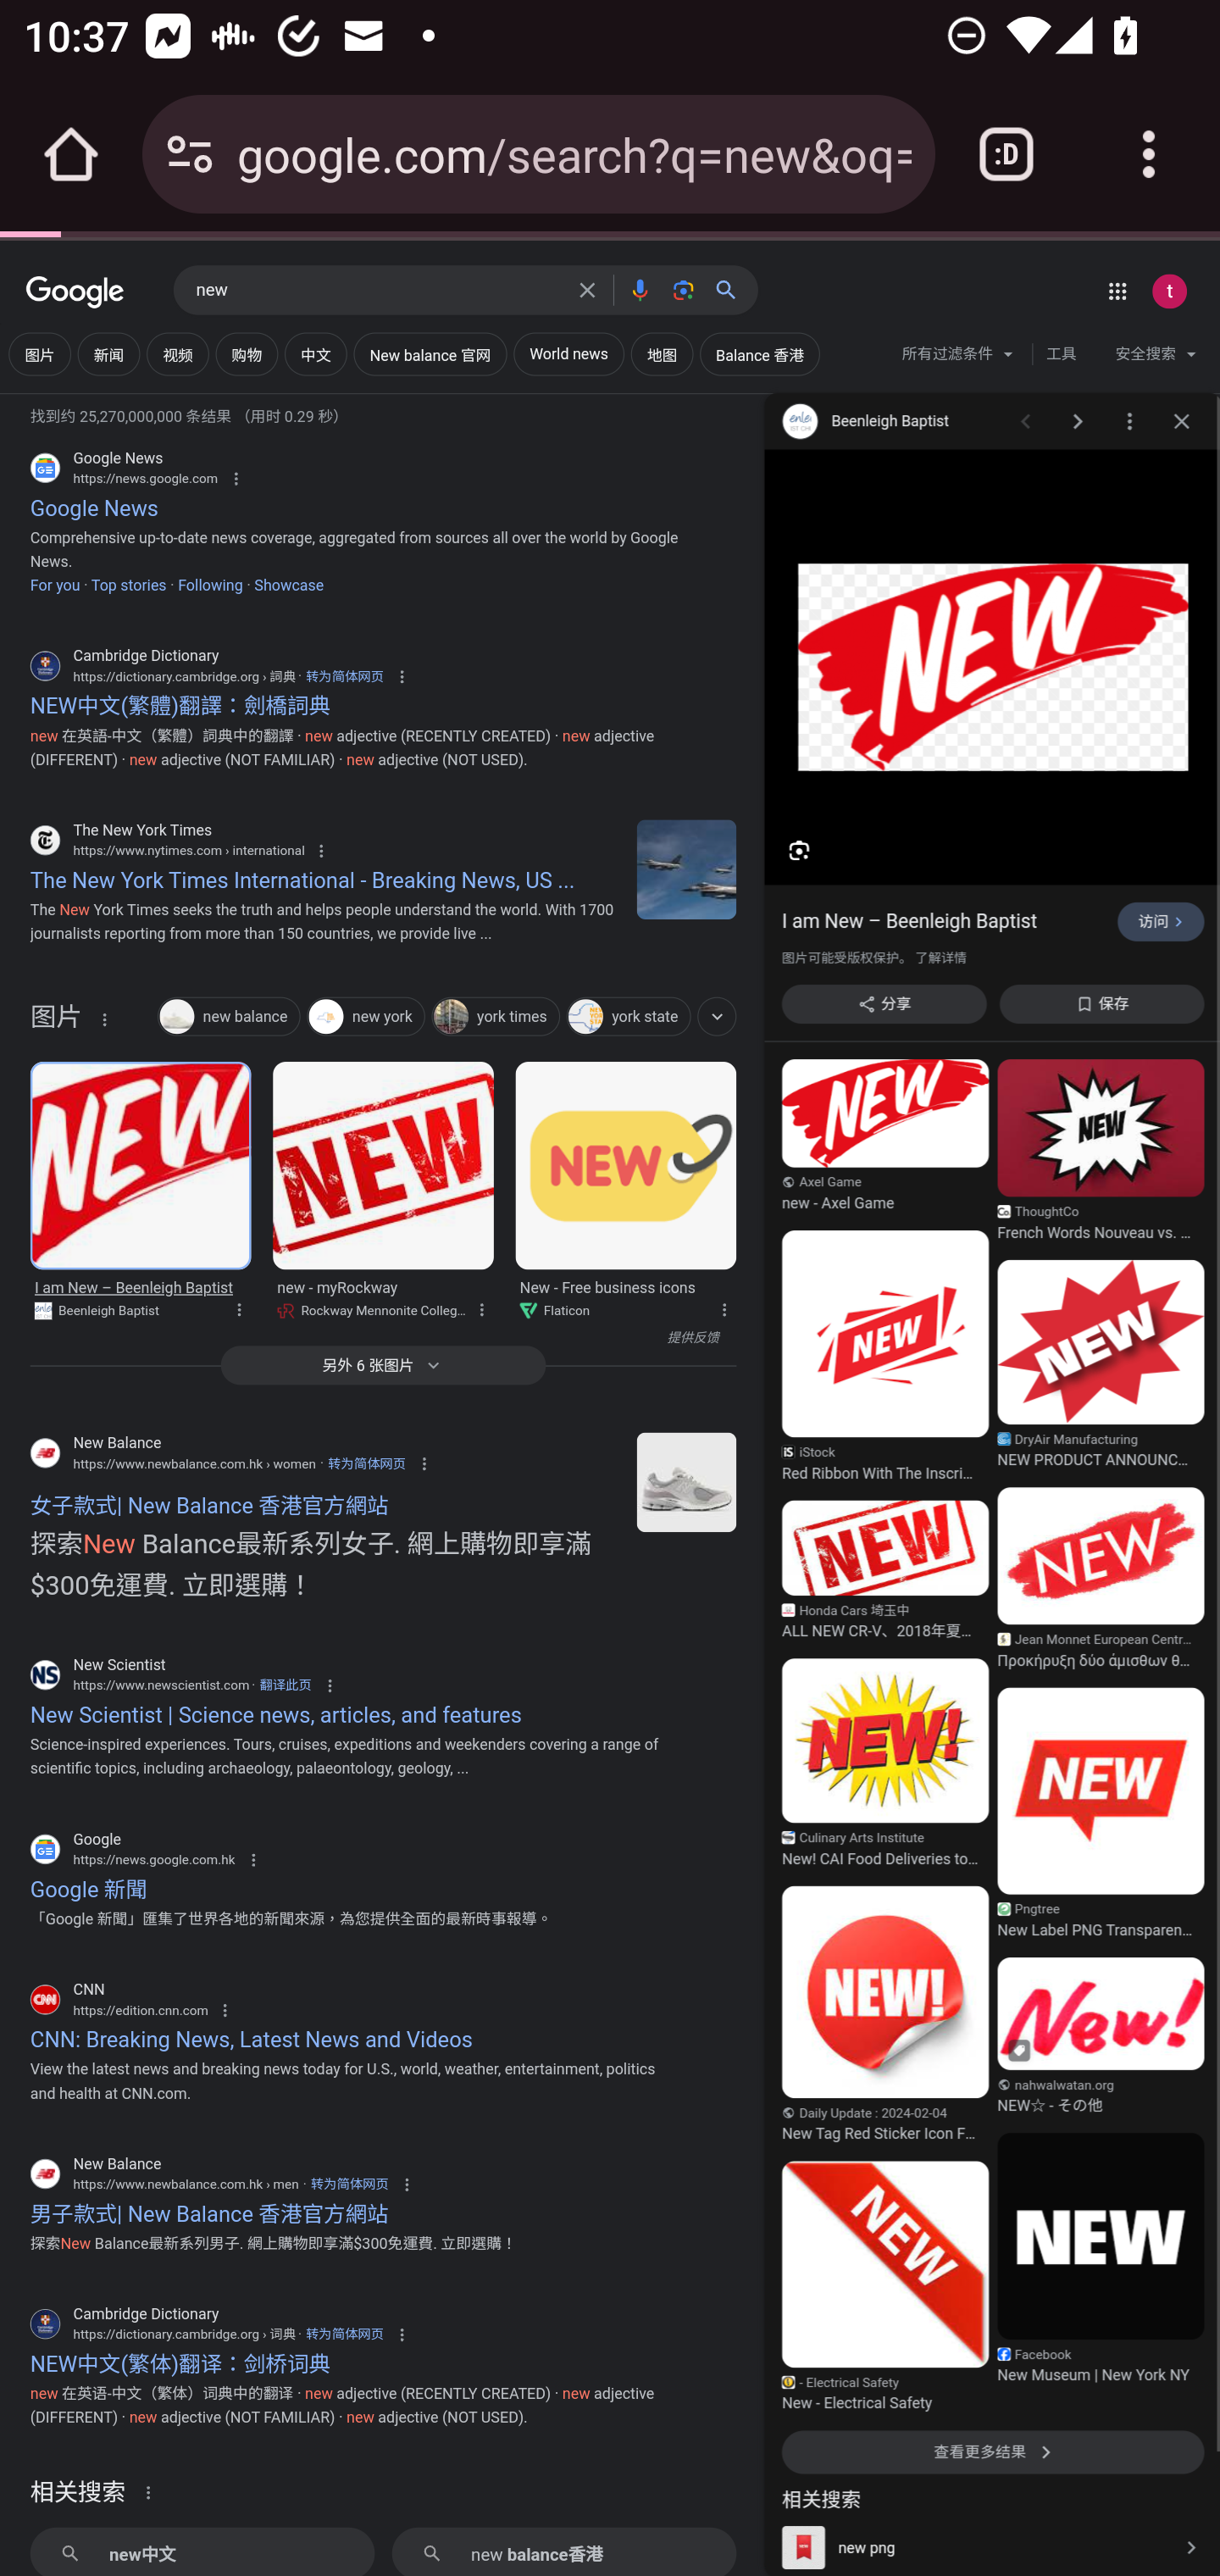 This screenshot has width=1220, height=2576. I want to click on Top stories, so click(127, 586).